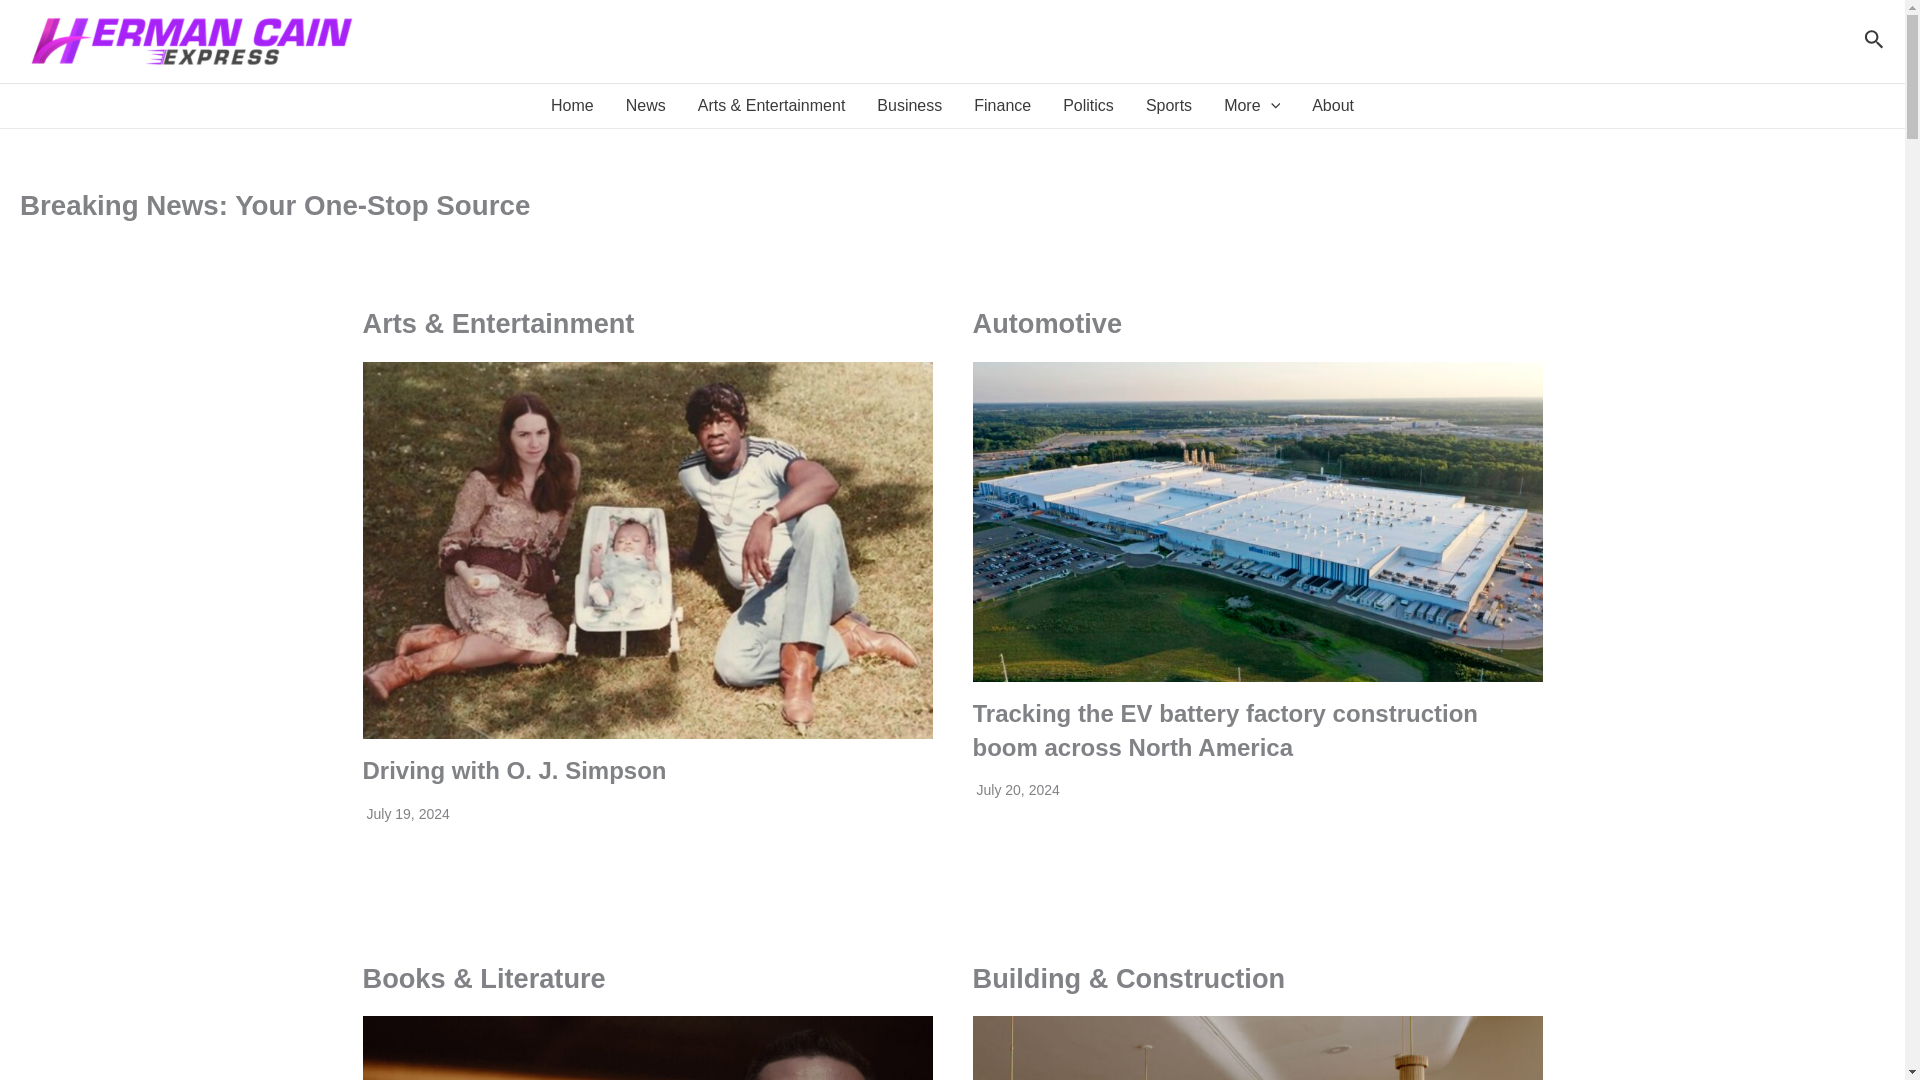 This screenshot has height=1080, width=1920. I want to click on Finance, so click(1002, 106).